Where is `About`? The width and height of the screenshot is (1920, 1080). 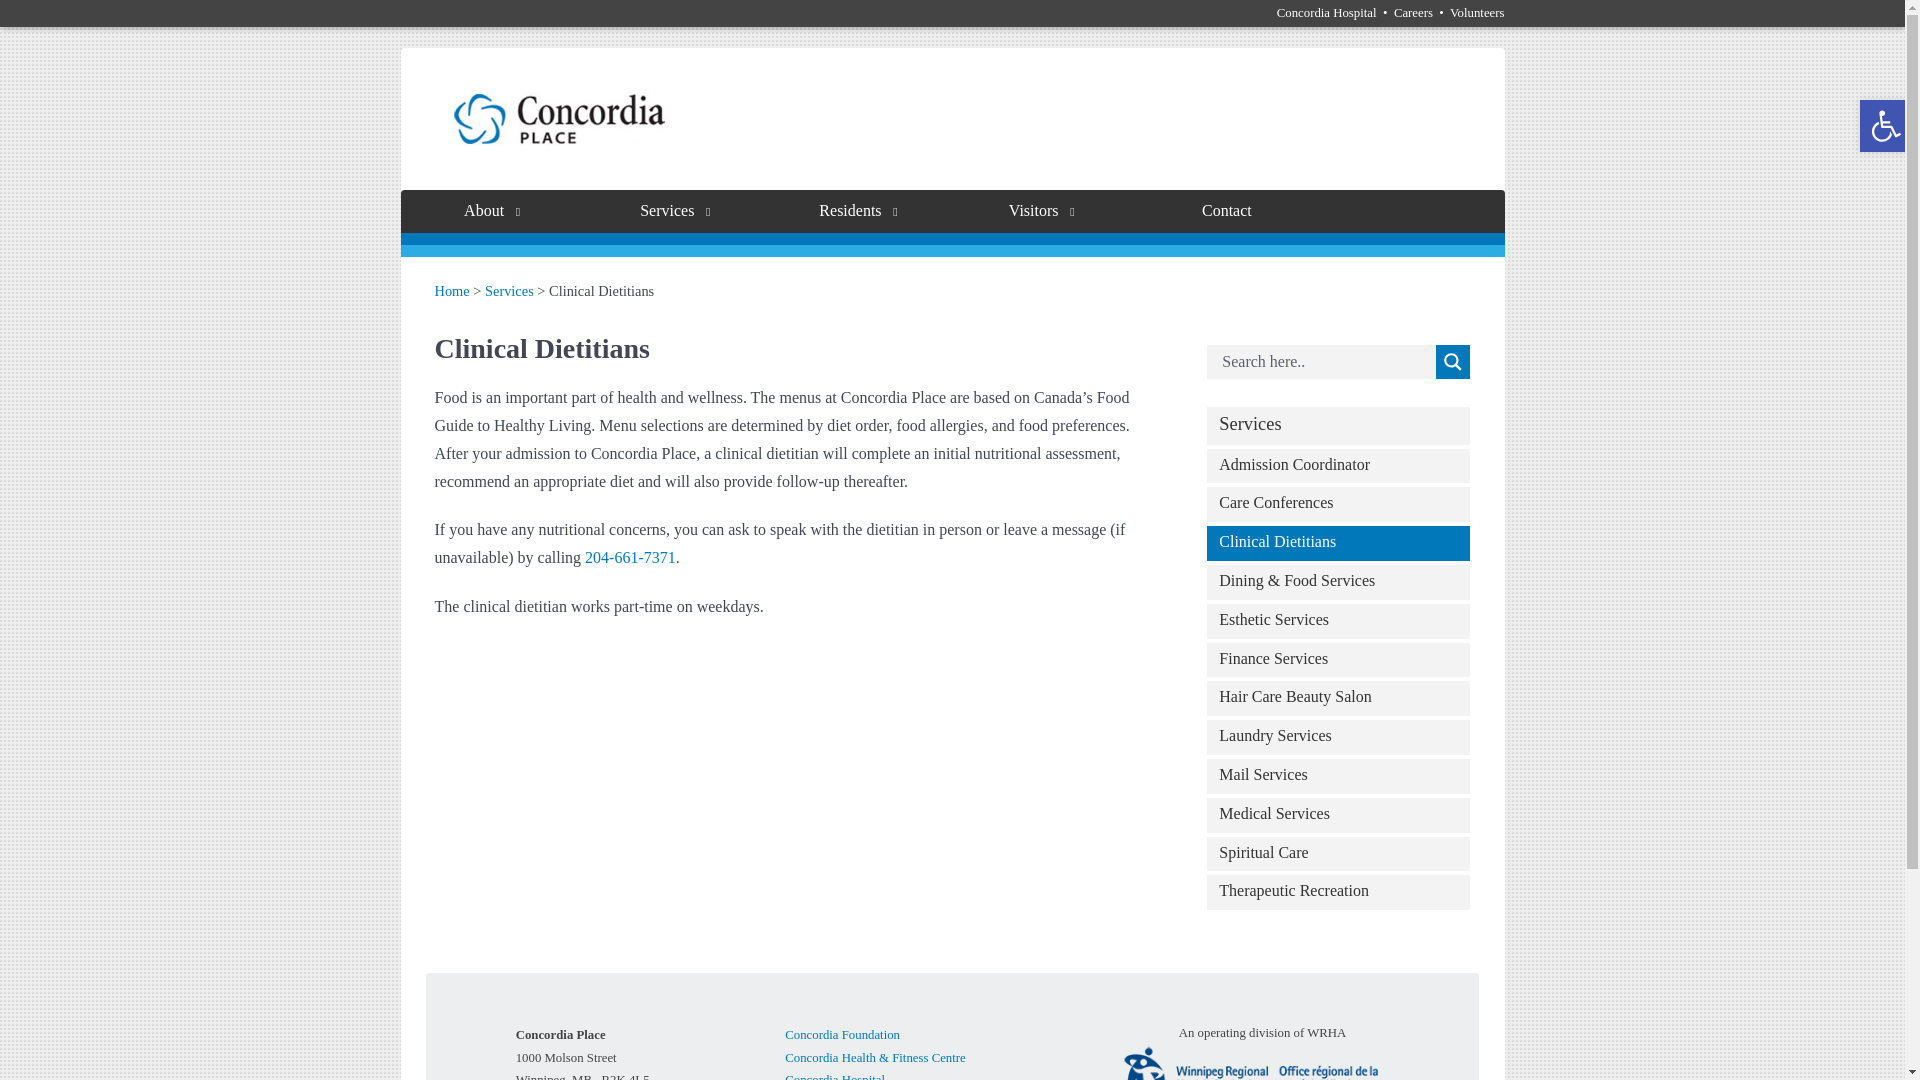 About is located at coordinates (493, 212).